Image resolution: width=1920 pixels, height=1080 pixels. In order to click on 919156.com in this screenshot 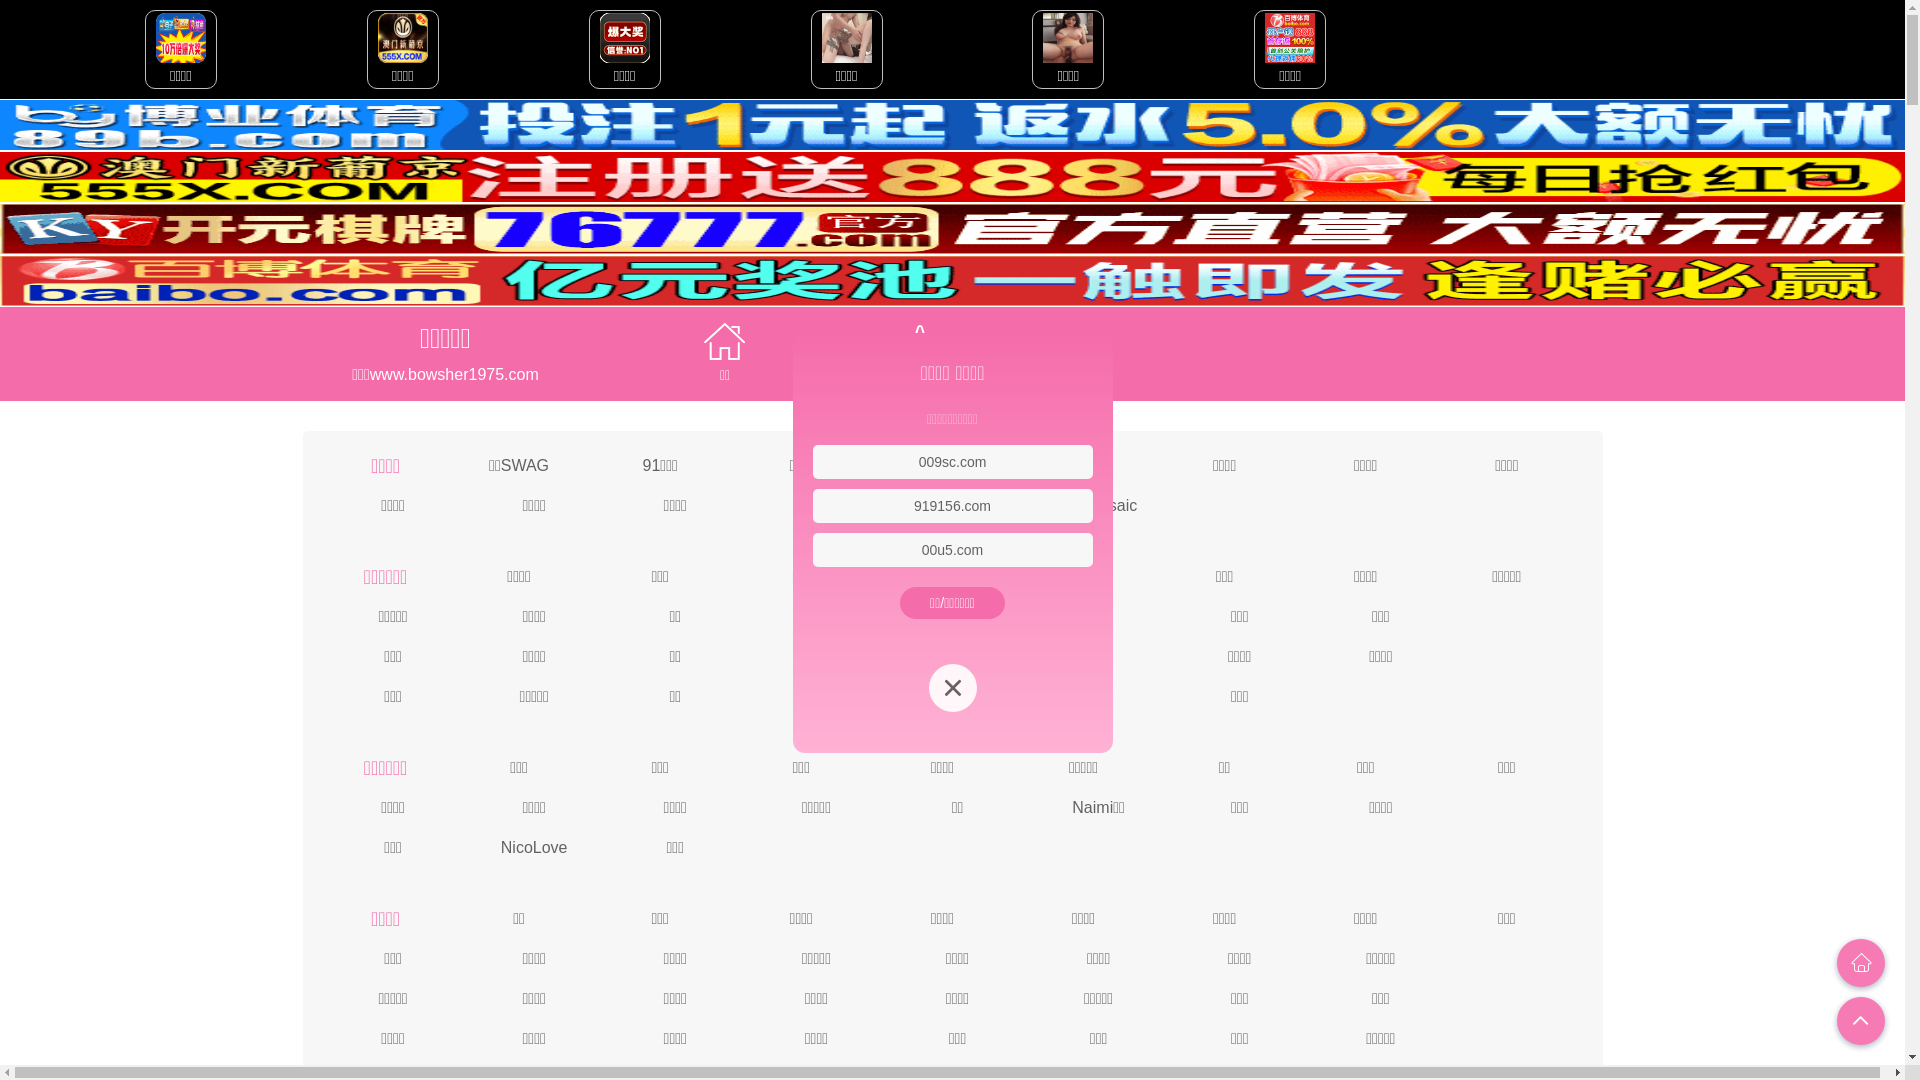, I will do `click(952, 506)`.